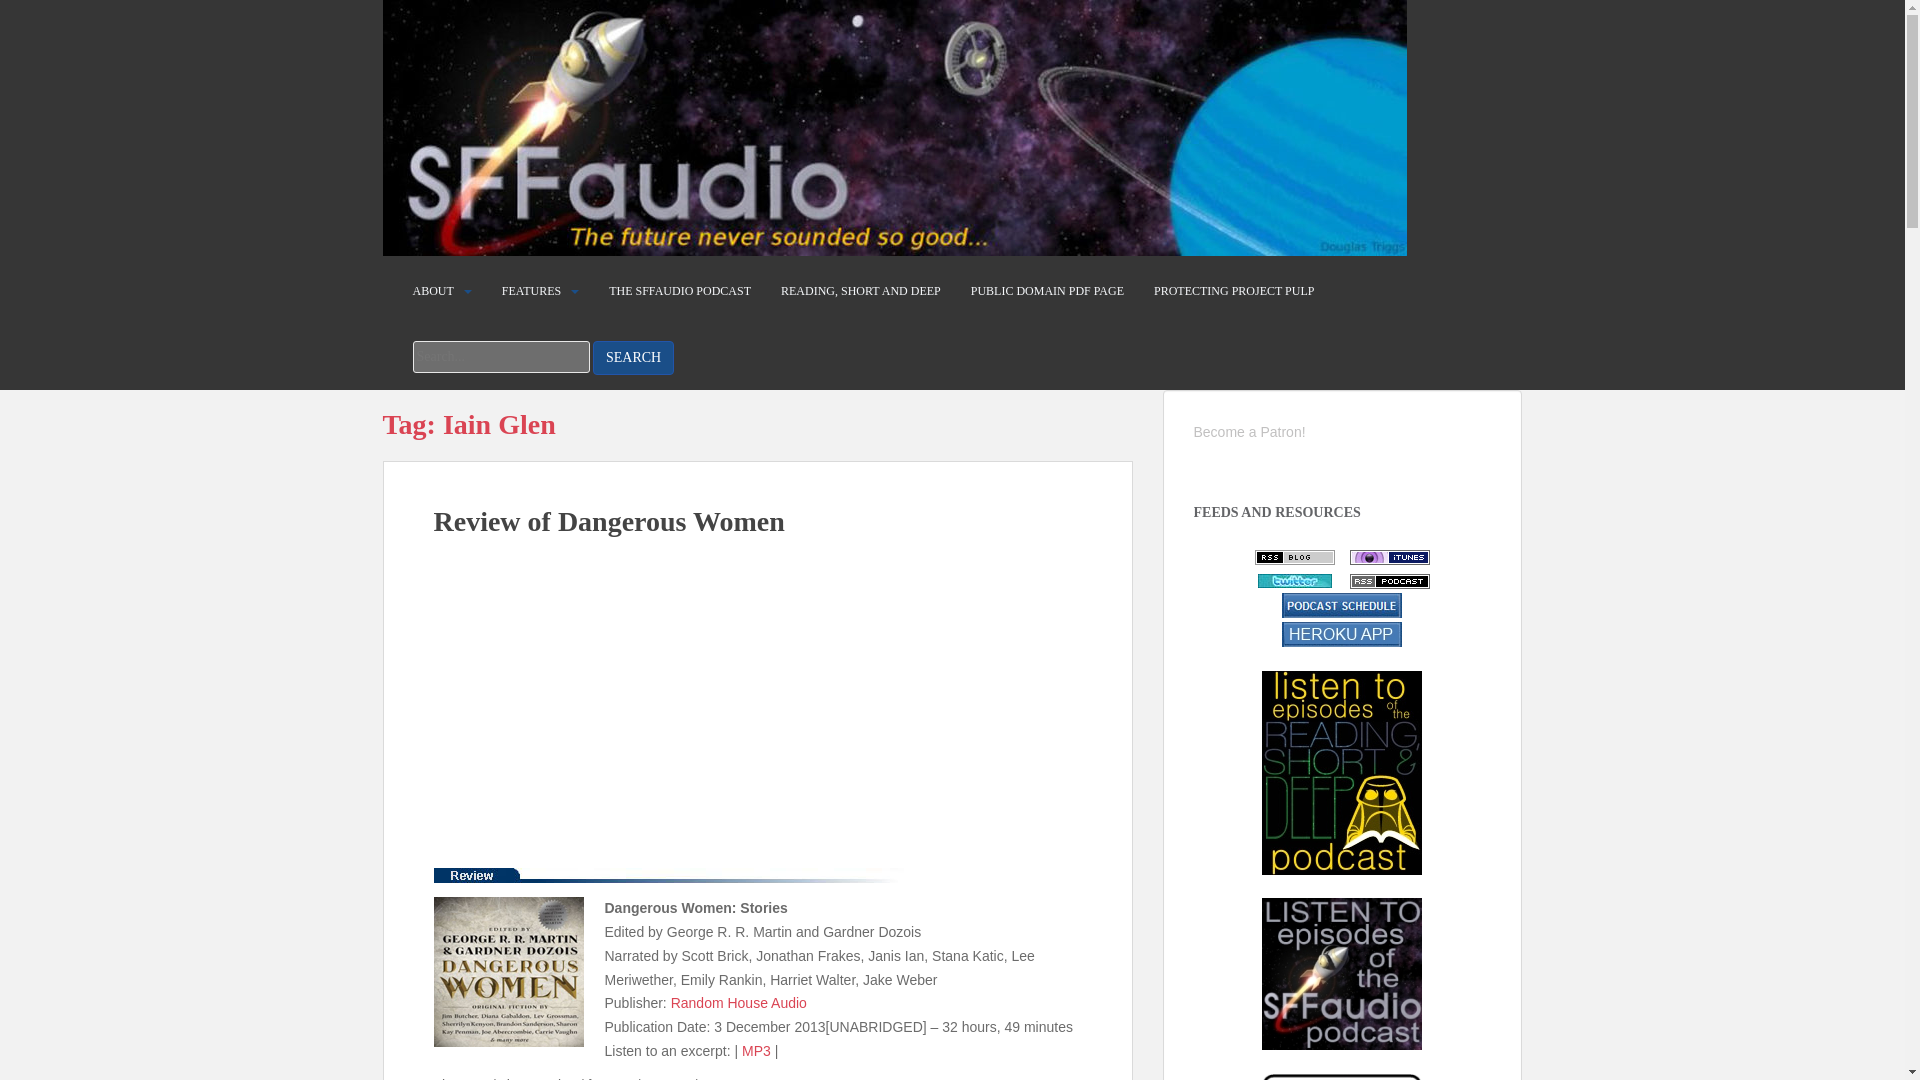 The image size is (1920, 1080). Describe the element at coordinates (860, 291) in the screenshot. I see `READING, SHORT AND DEEP` at that location.